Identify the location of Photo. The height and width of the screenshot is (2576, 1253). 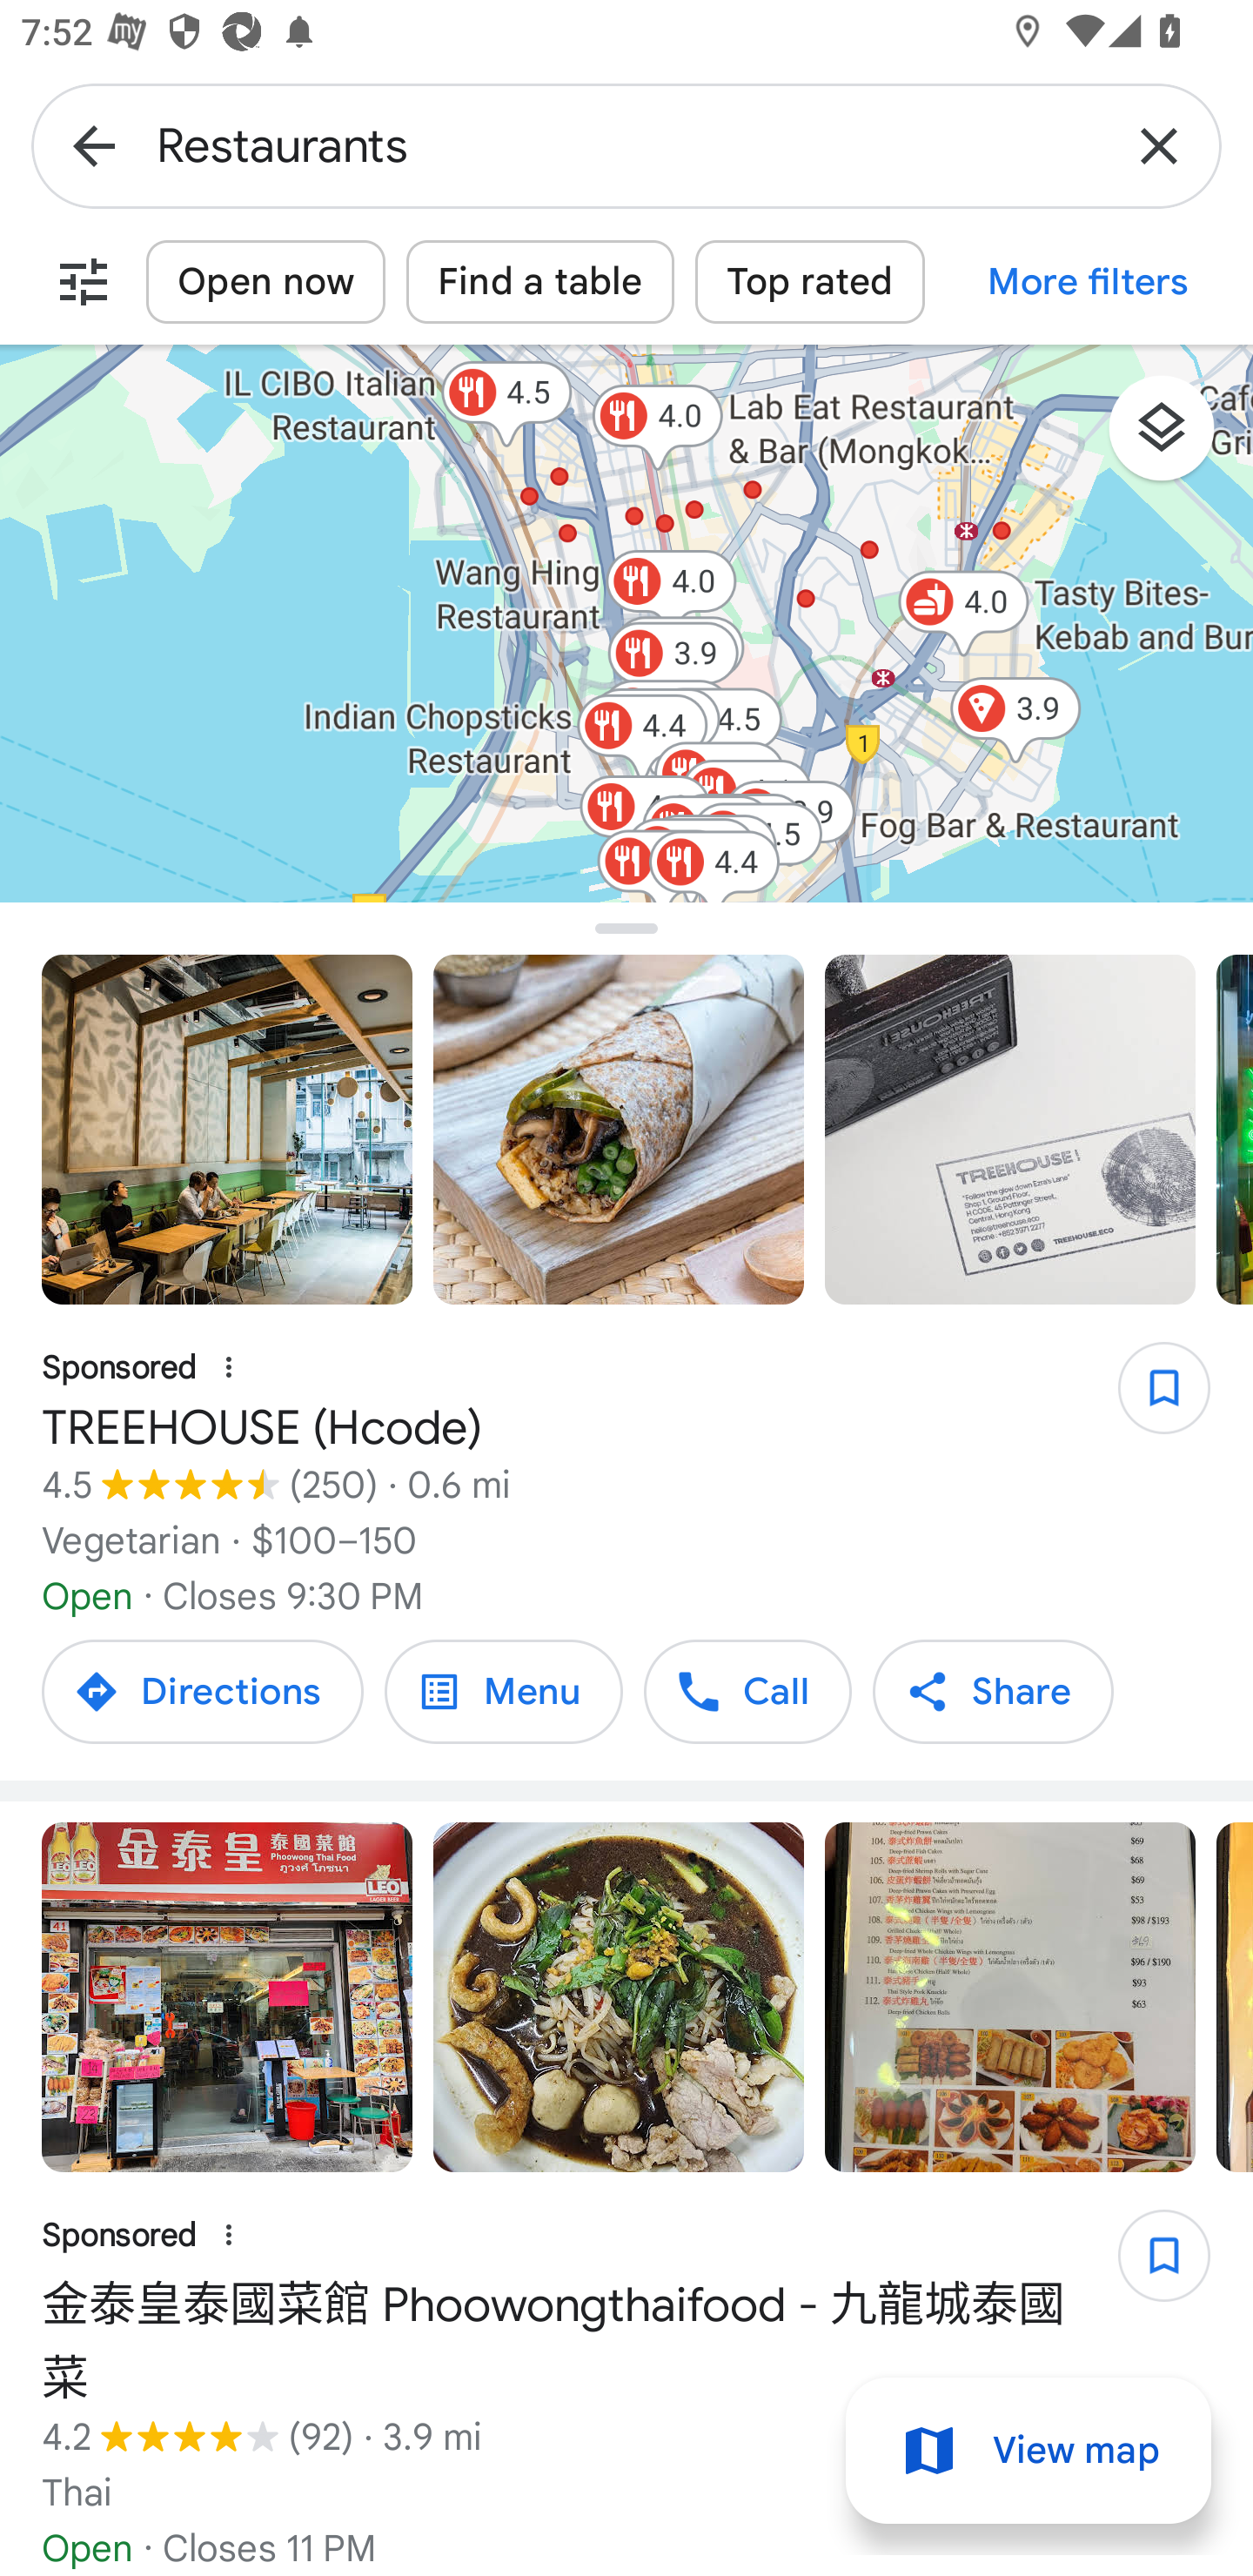
(226, 1130).